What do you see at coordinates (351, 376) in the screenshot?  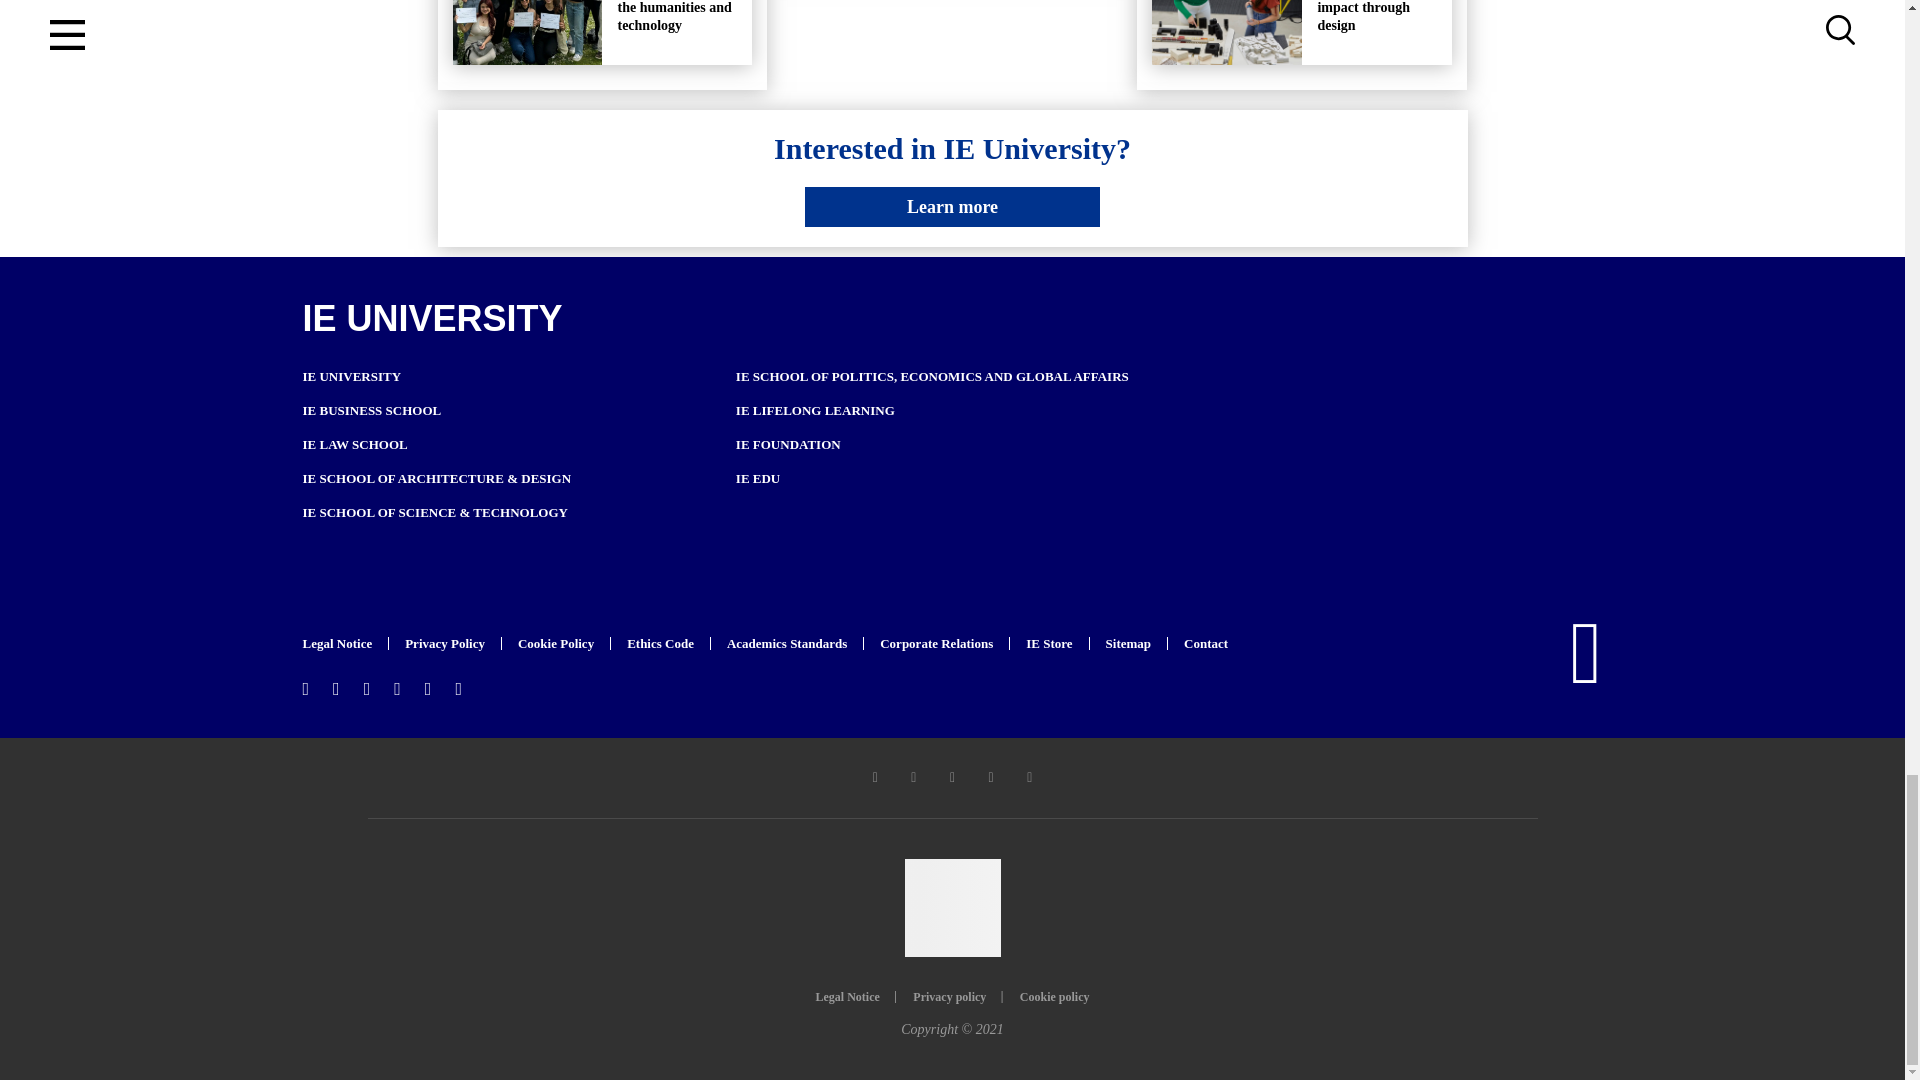 I see `IE UNIVERSITY` at bounding box center [351, 376].